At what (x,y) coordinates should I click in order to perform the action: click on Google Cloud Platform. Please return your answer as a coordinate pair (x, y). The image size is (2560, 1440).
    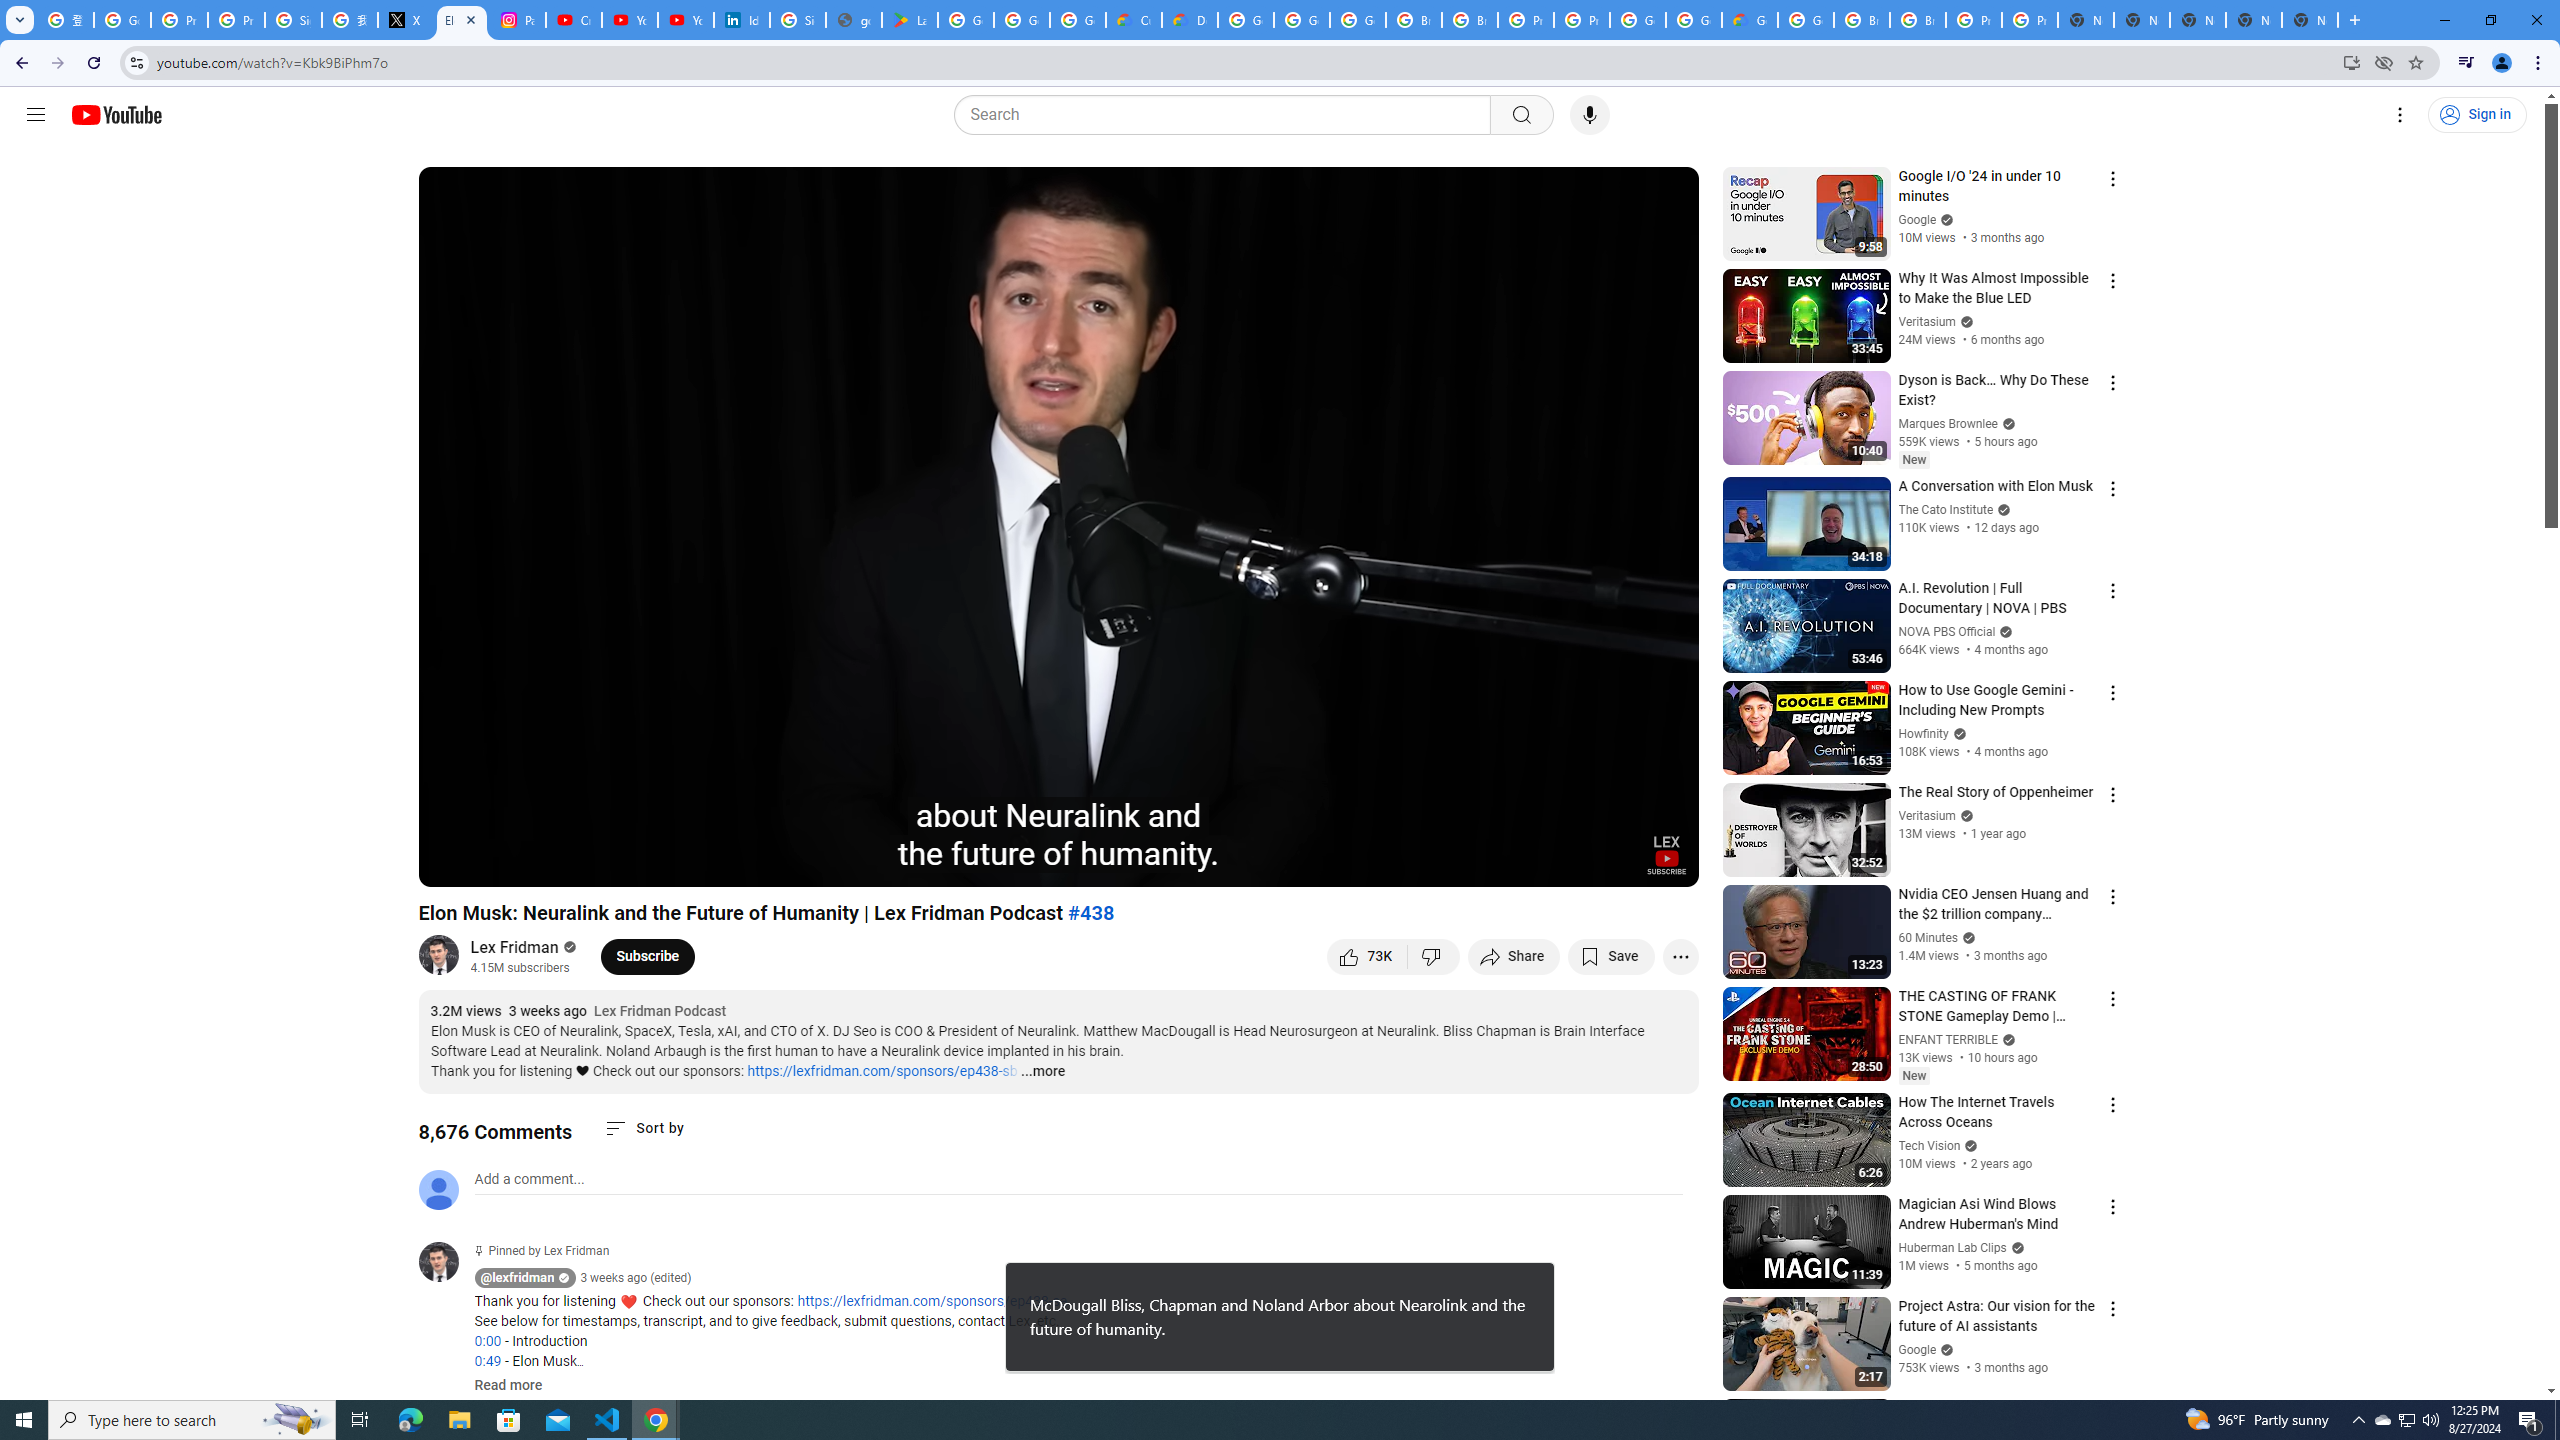
    Looking at the image, I should click on (1806, 20).